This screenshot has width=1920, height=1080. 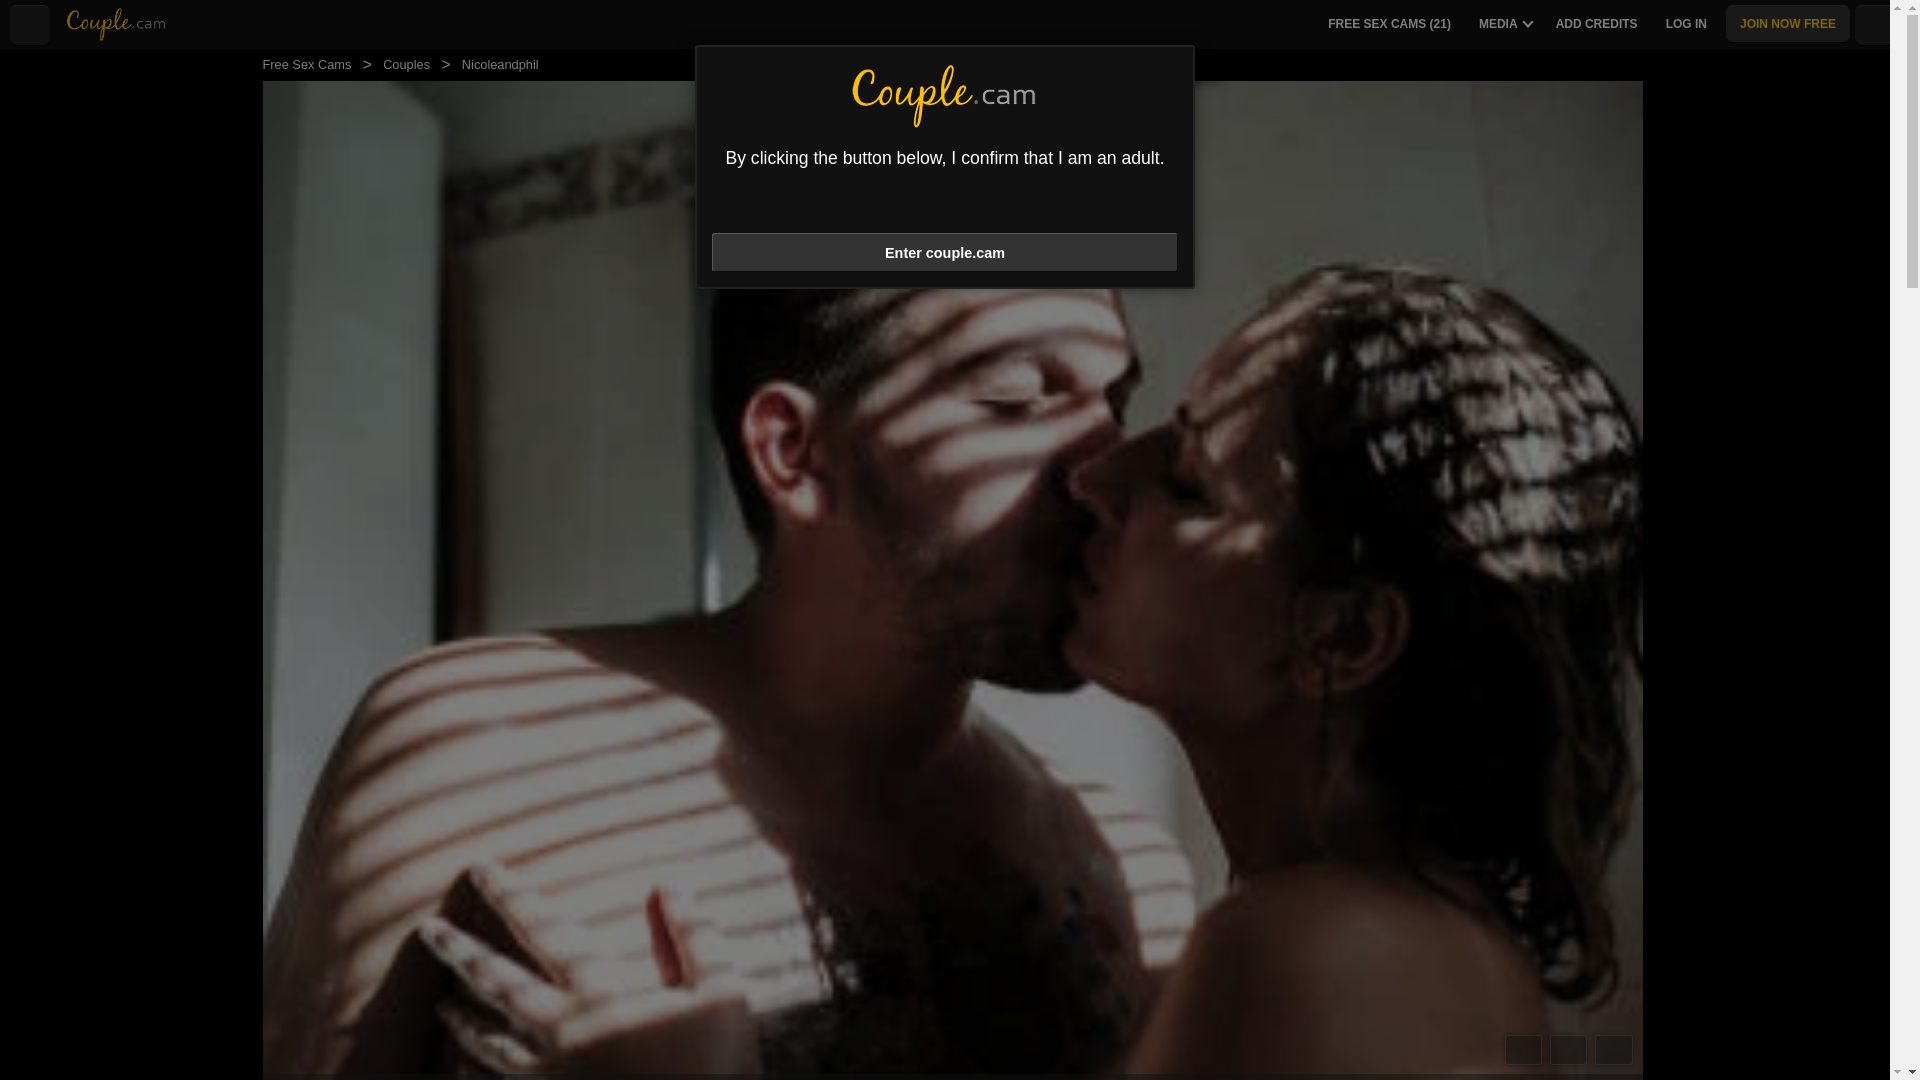 I want to click on Free Sex Cams, so click(x=306, y=64).